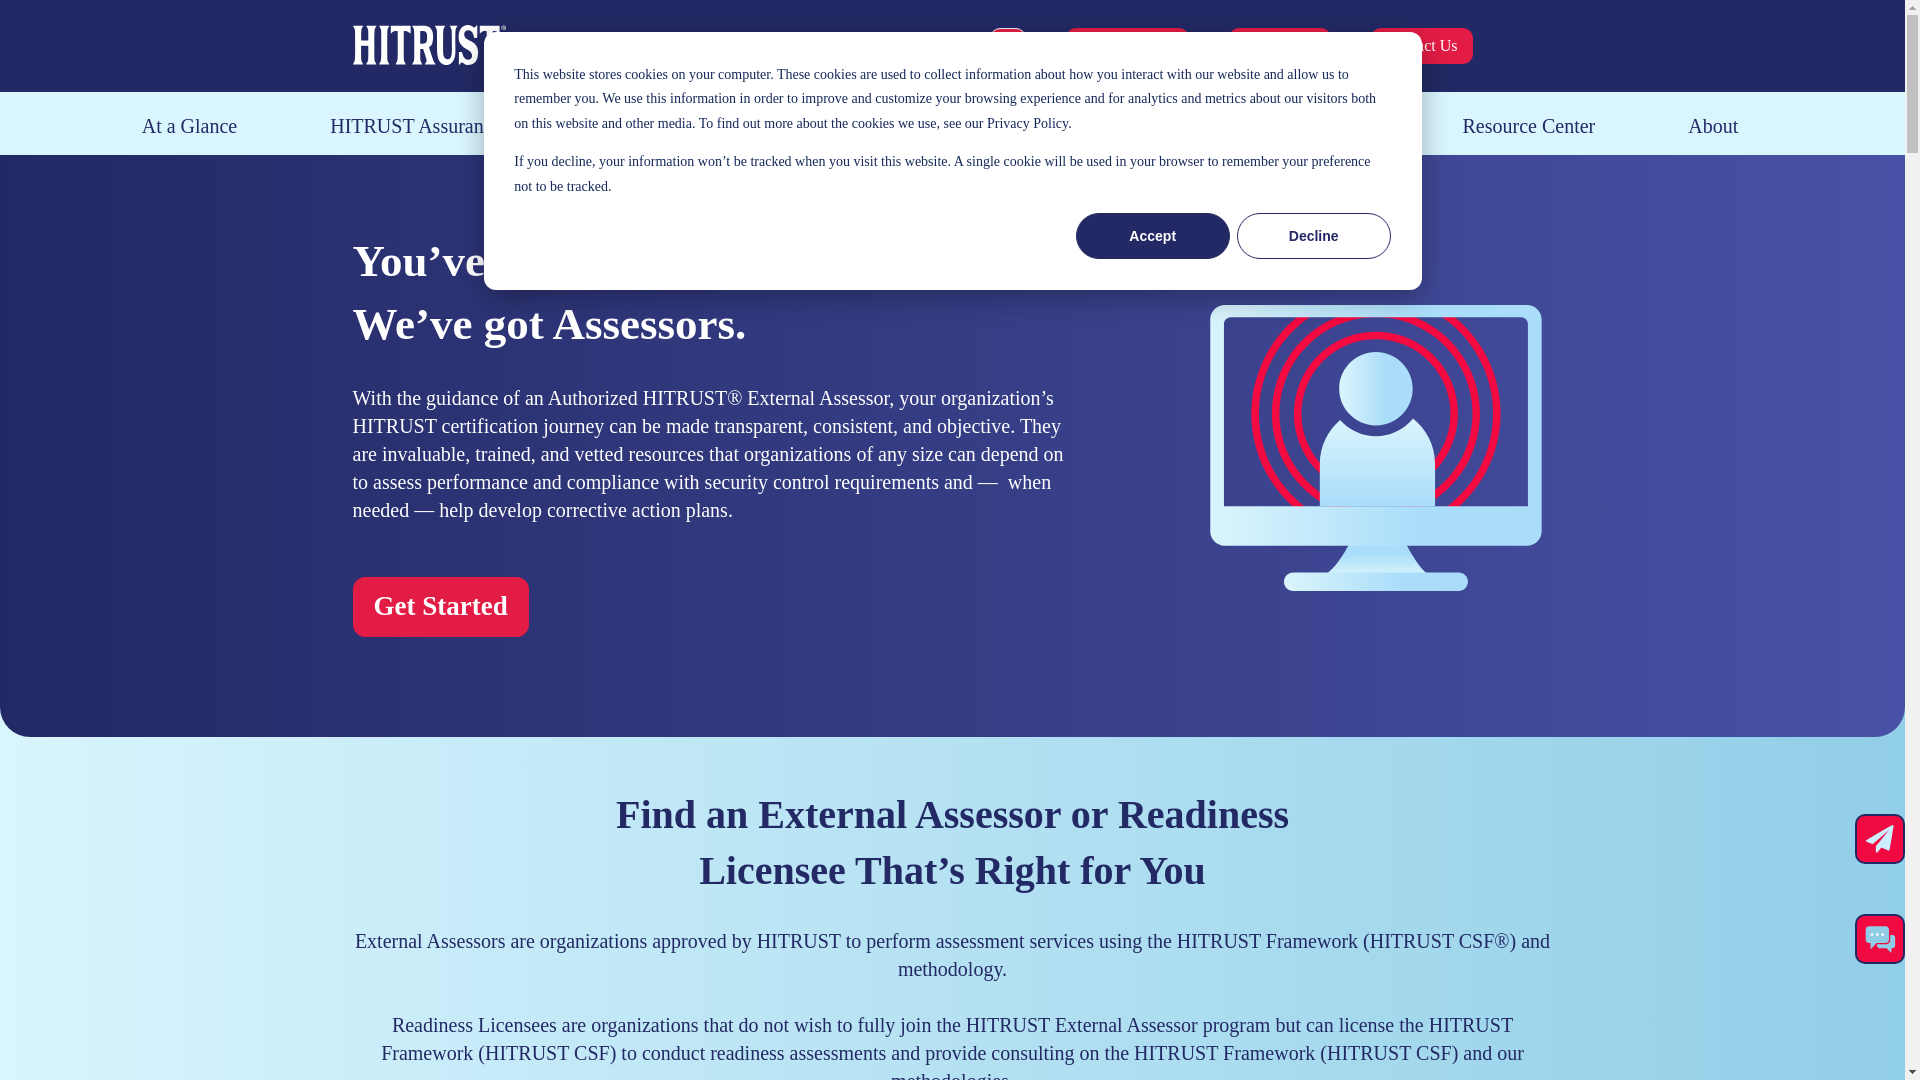 This screenshot has width=1920, height=1080. Describe the element at coordinates (1288, 126) in the screenshot. I see `Events and Training` at that location.